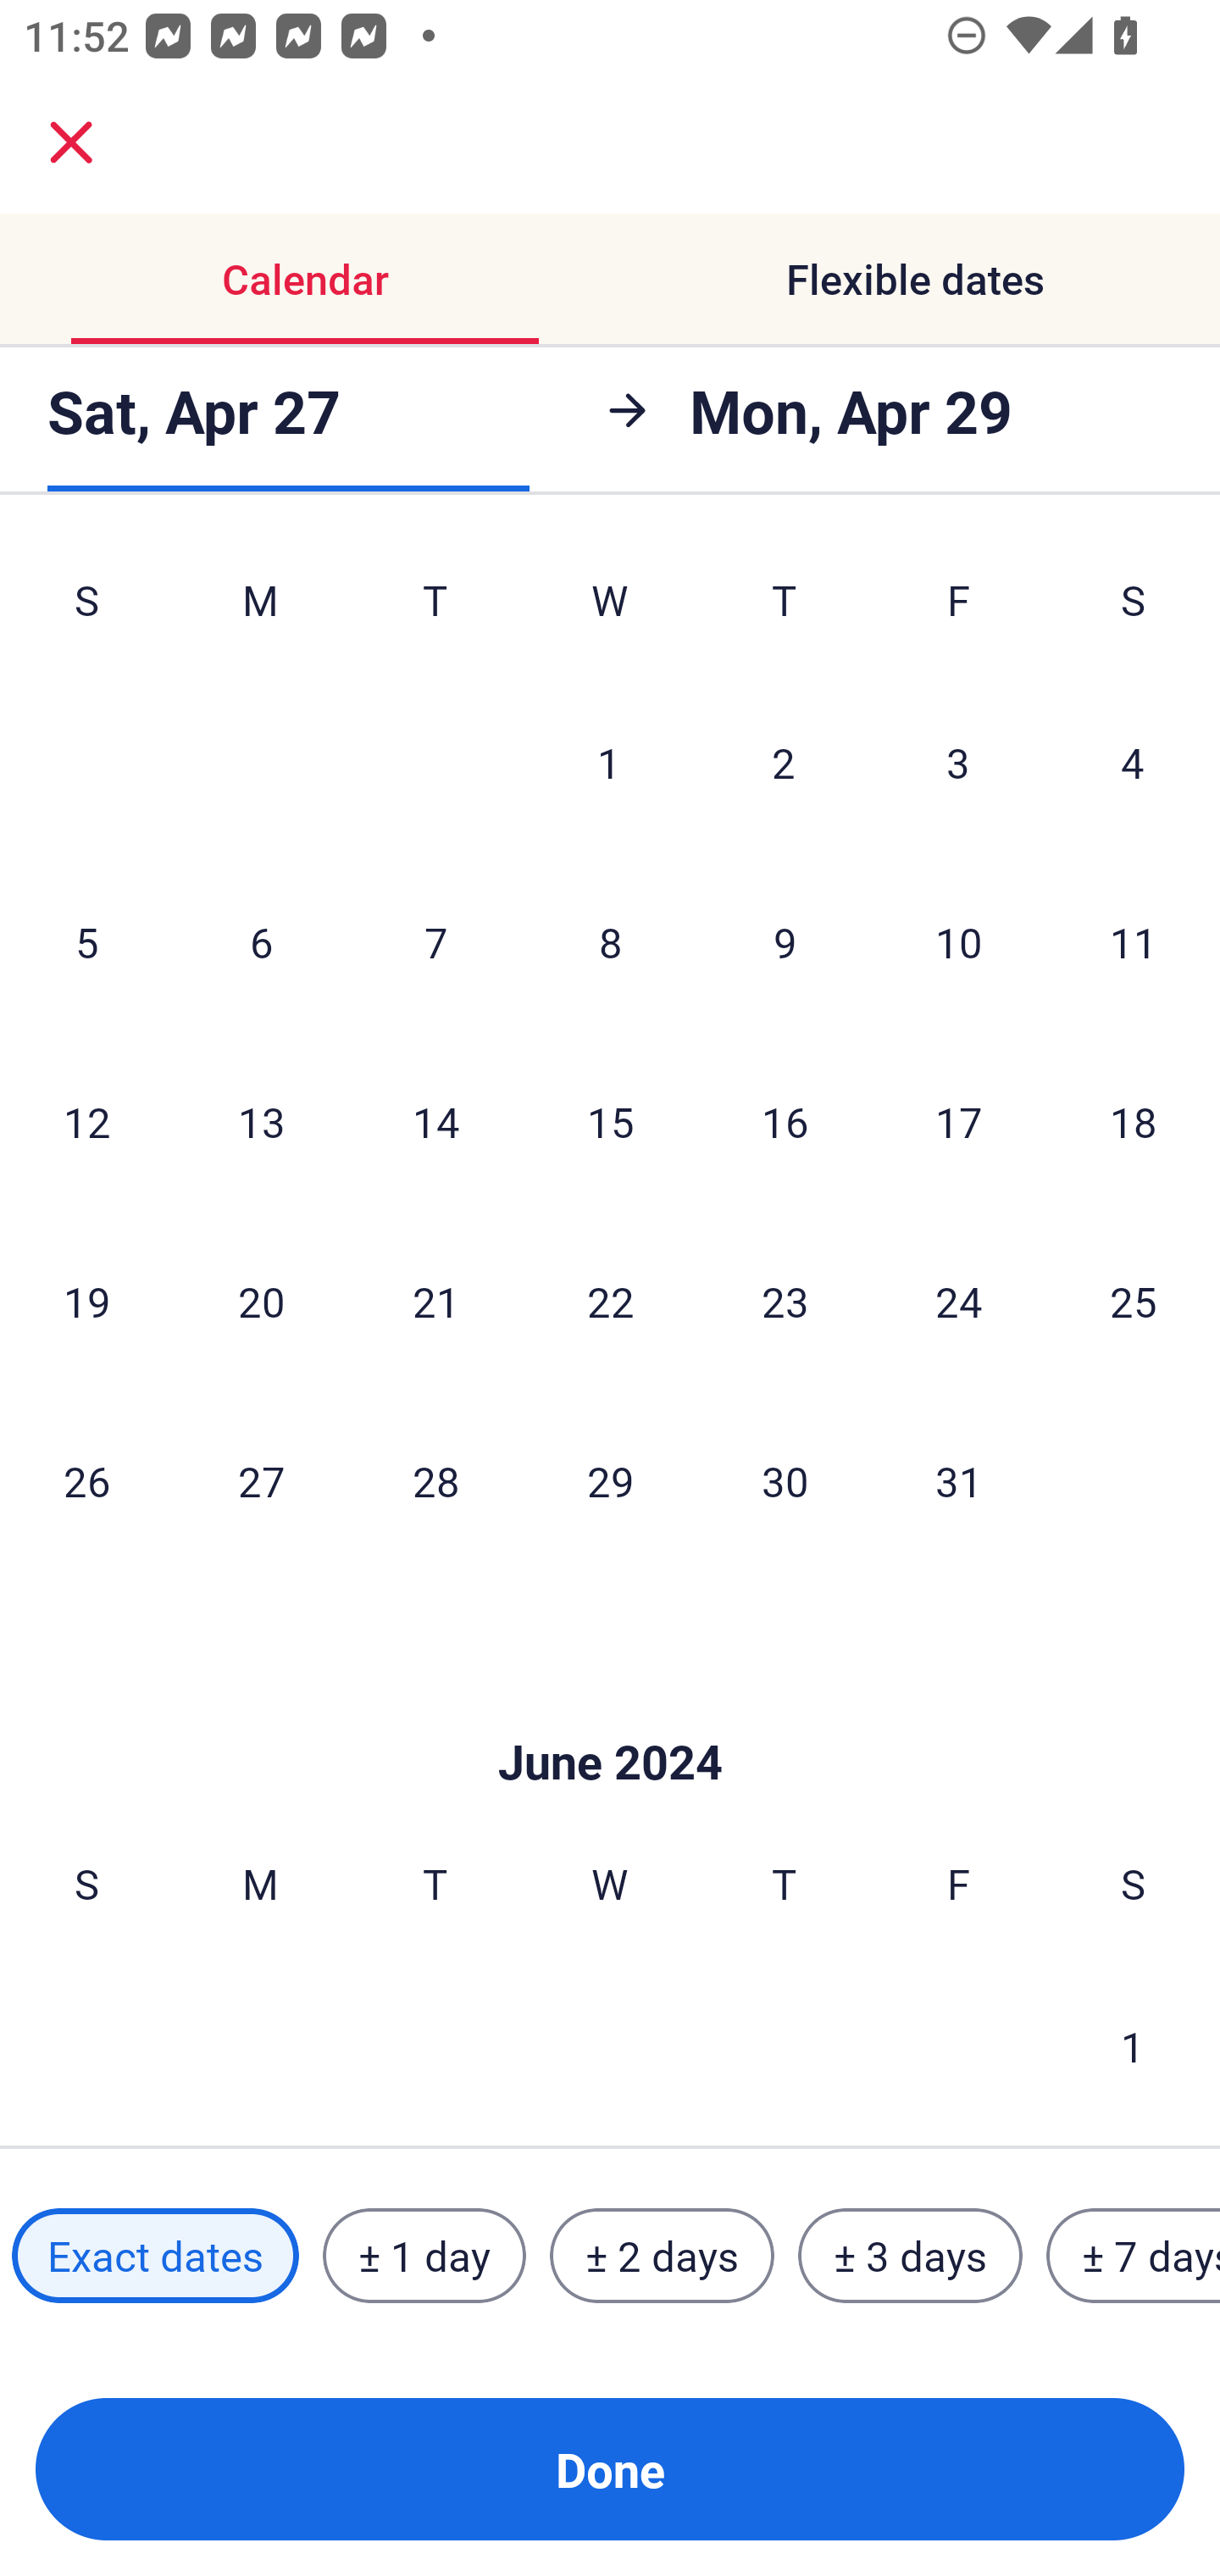  What do you see at coordinates (610, 941) in the screenshot?
I see `8 Wednesday, May 8, 2024` at bounding box center [610, 941].